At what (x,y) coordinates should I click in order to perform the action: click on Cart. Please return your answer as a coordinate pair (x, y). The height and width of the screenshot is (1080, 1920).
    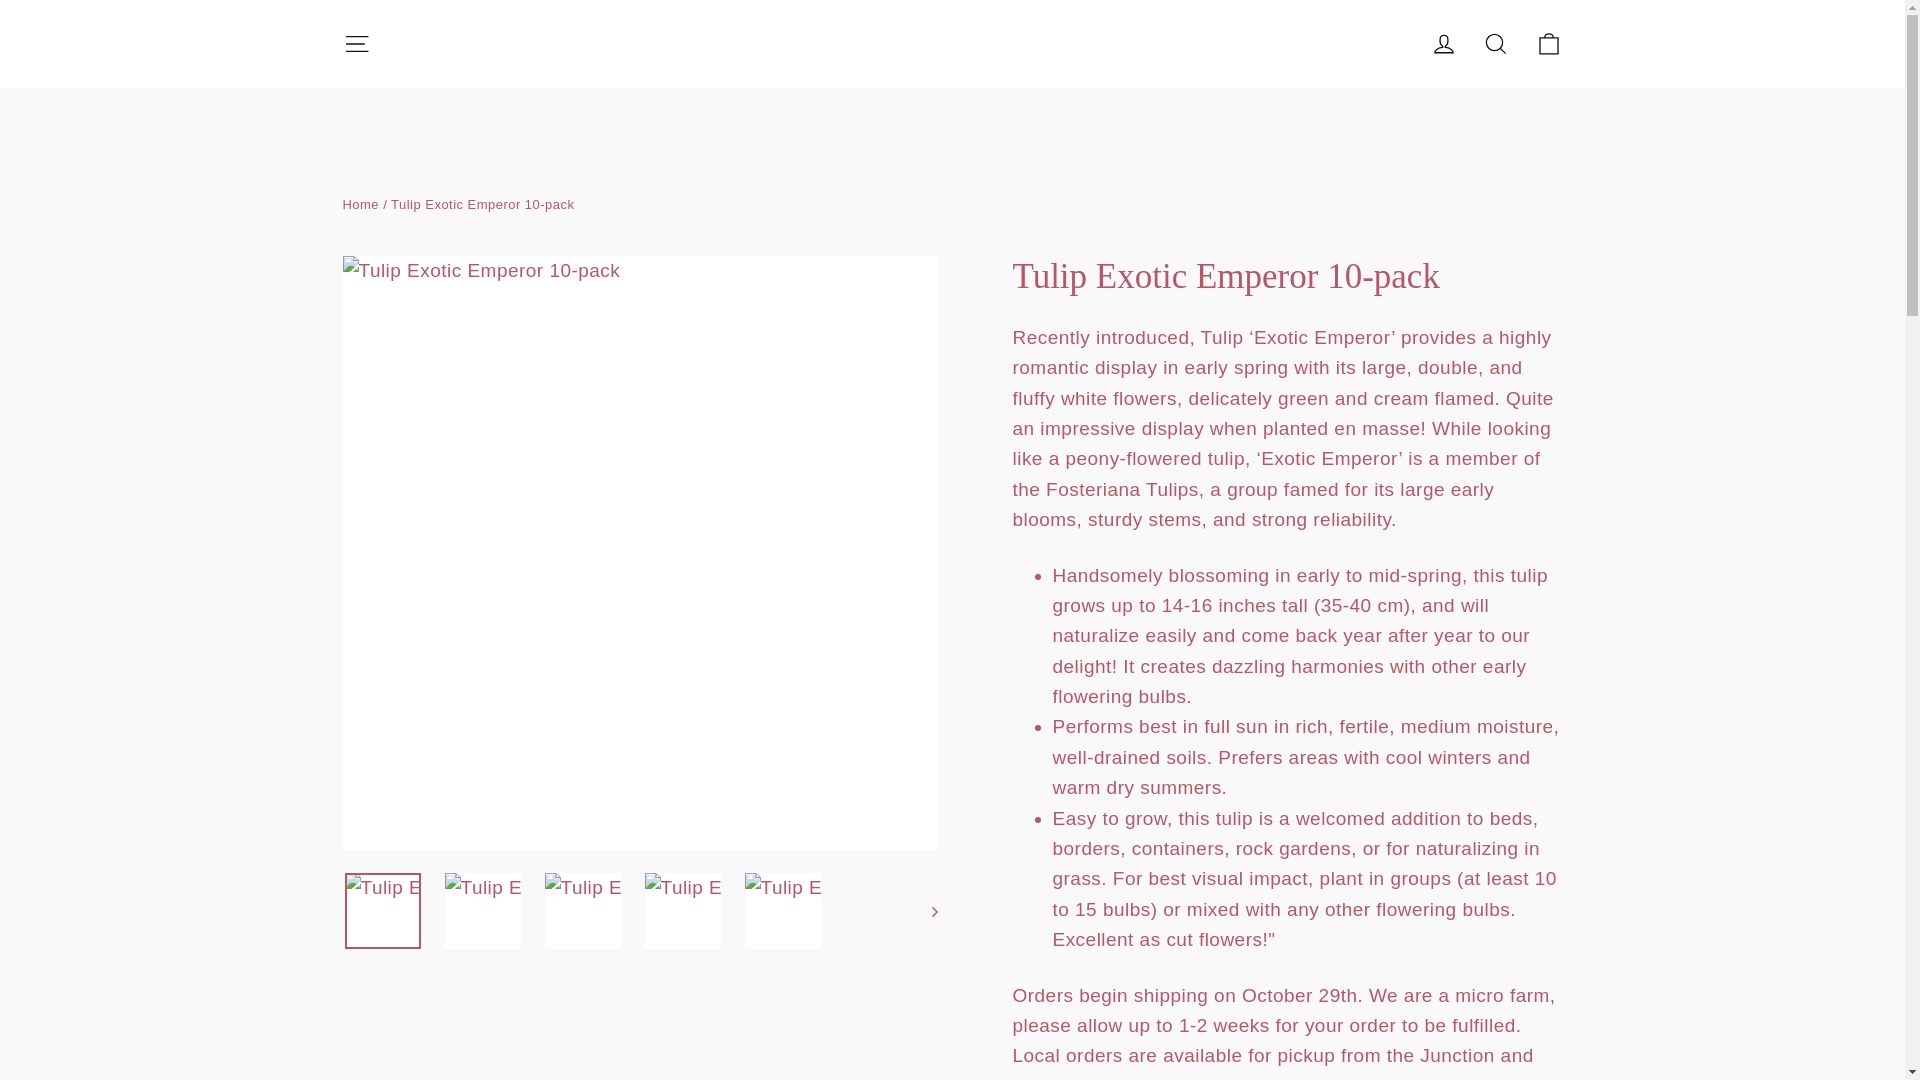
    Looking at the image, I should click on (1548, 44).